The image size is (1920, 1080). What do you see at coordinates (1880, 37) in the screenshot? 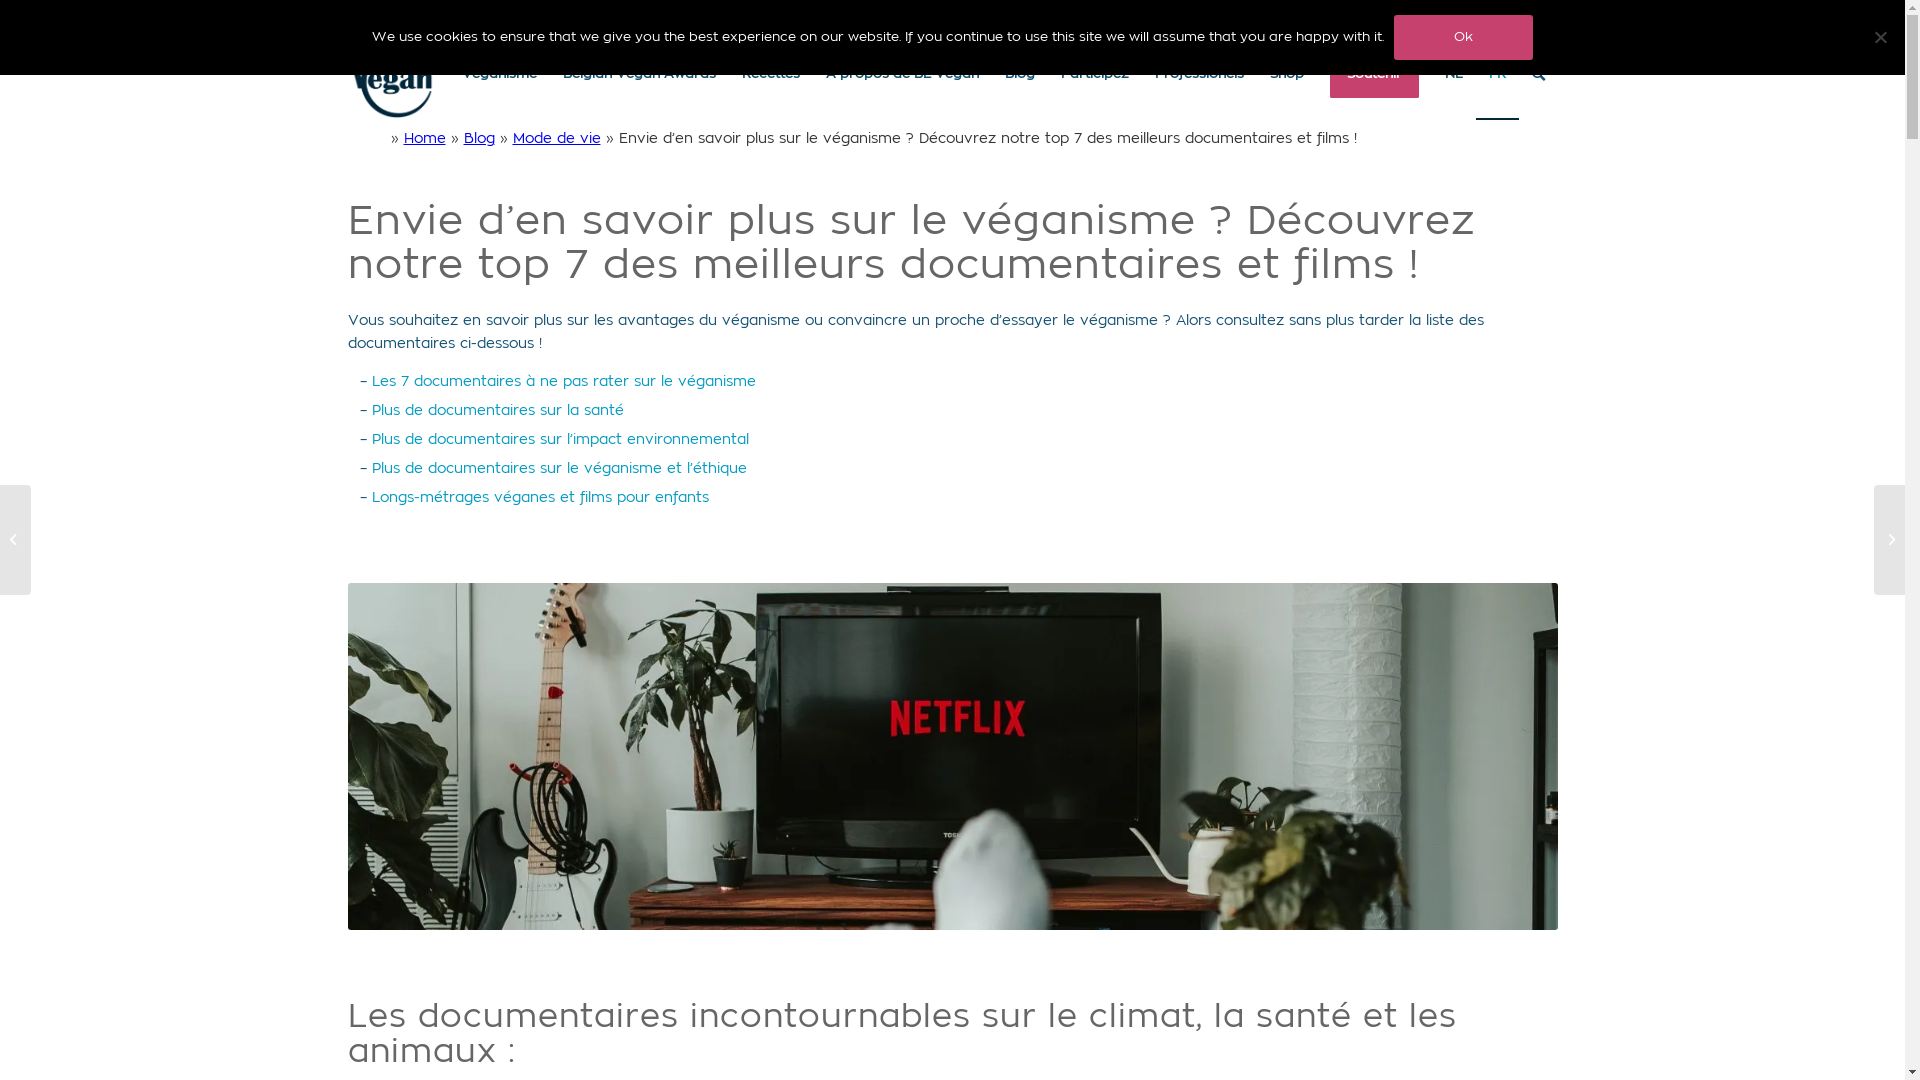
I see `No` at bounding box center [1880, 37].